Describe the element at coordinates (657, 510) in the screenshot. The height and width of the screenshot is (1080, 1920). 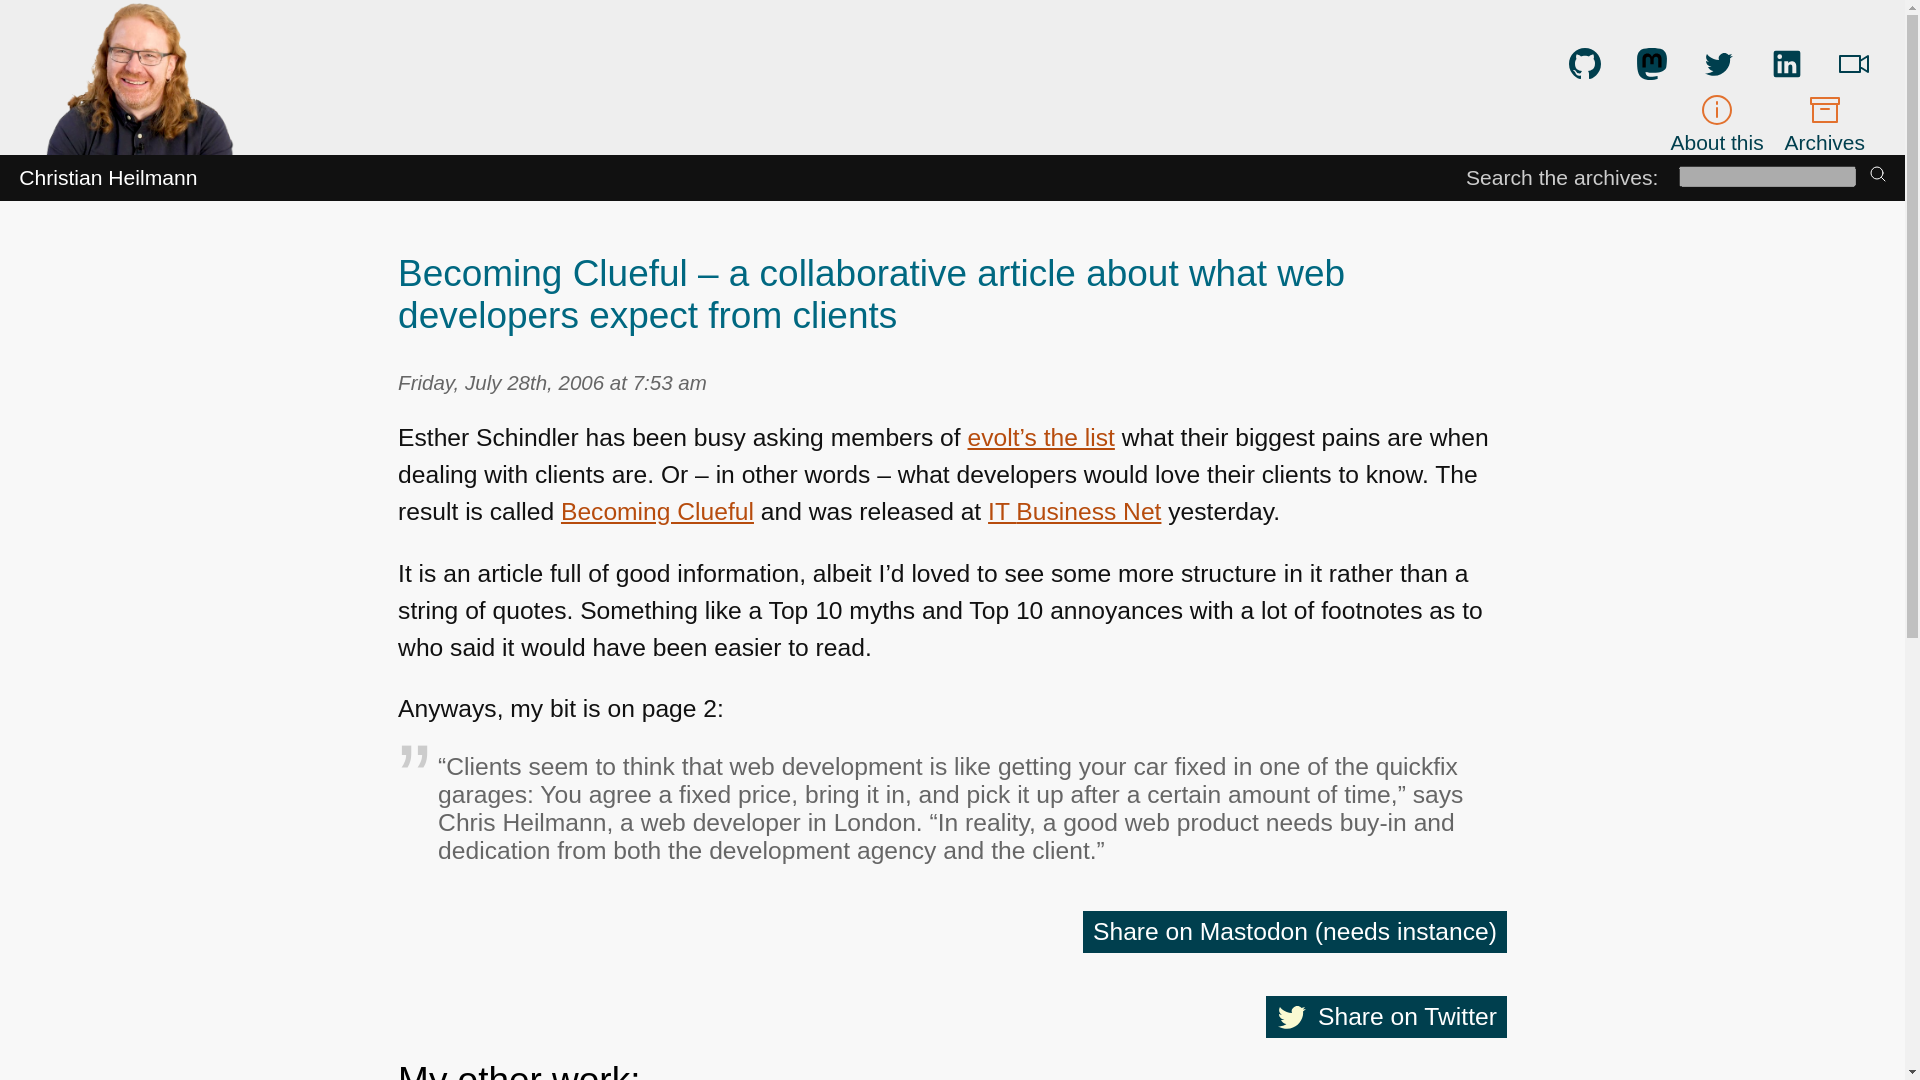
I see `Becoming Clueful` at that location.